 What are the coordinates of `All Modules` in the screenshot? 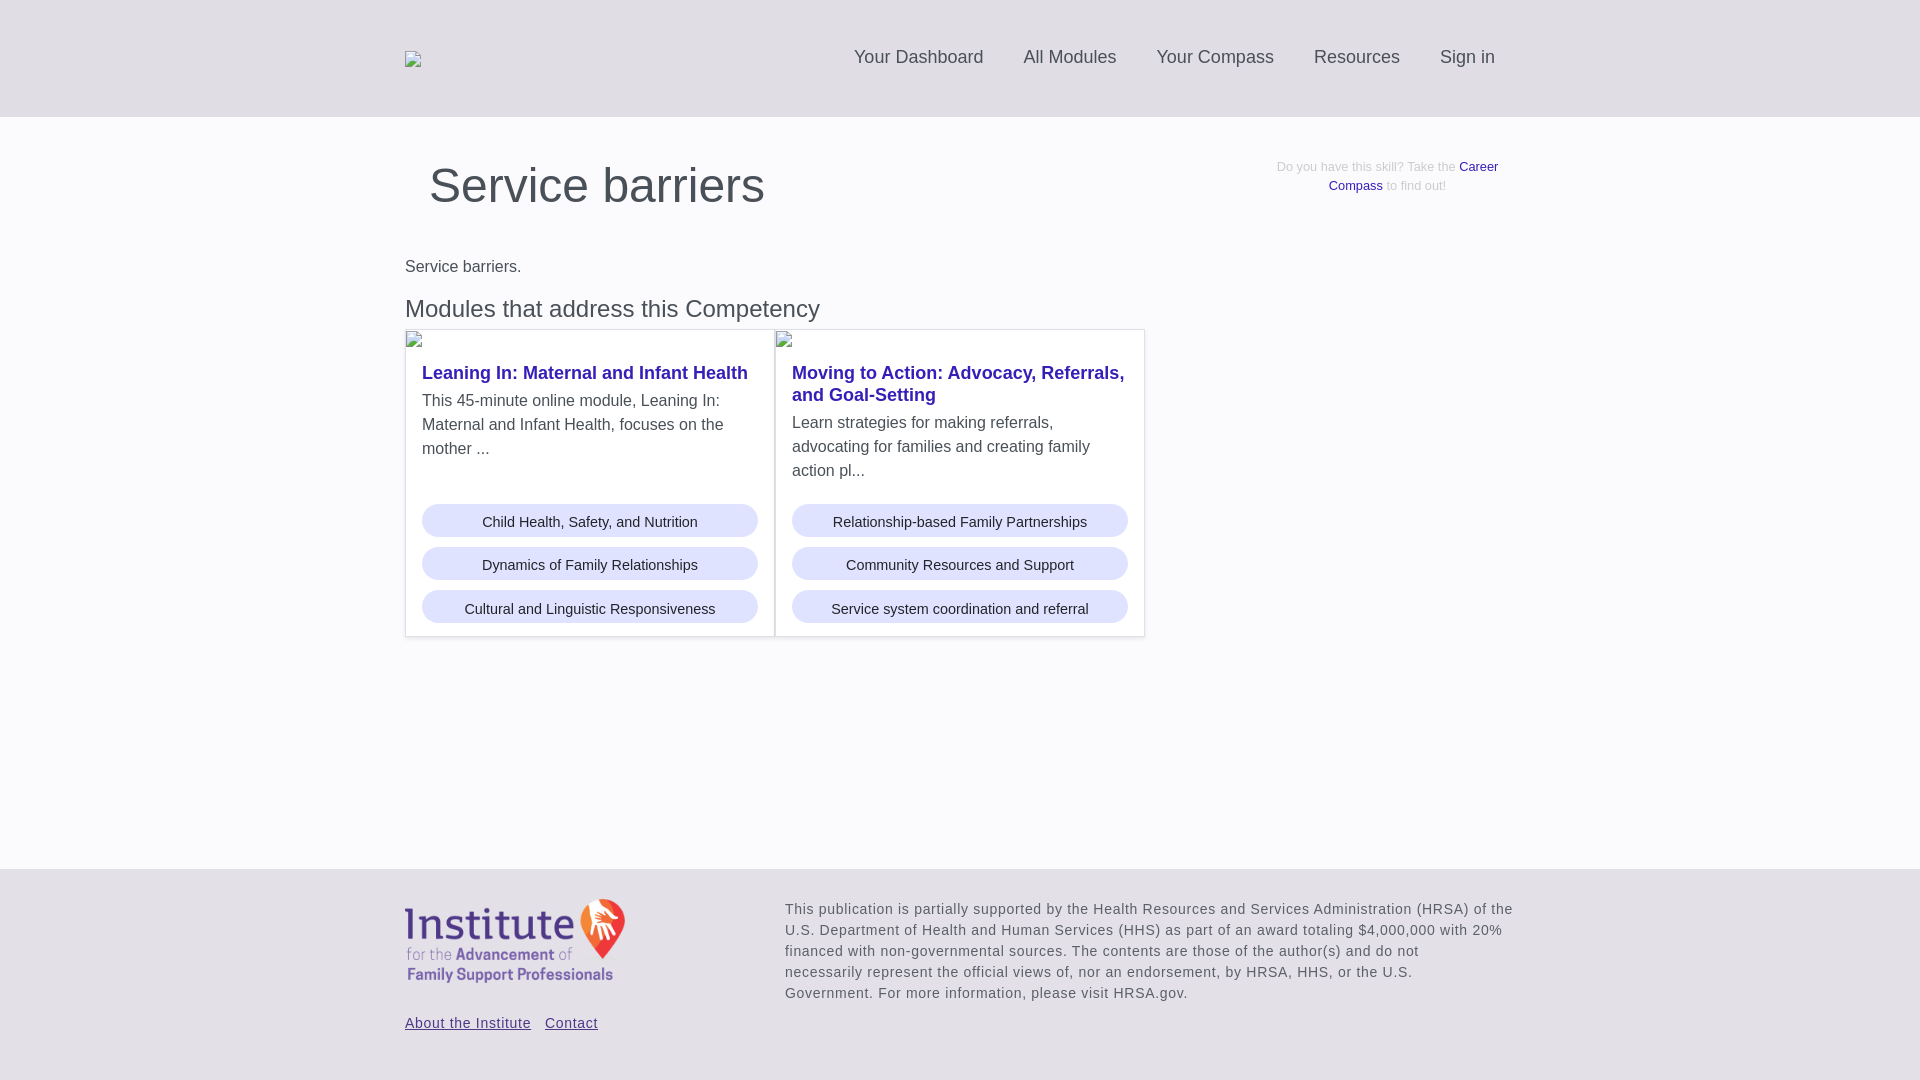 It's located at (1069, 58).